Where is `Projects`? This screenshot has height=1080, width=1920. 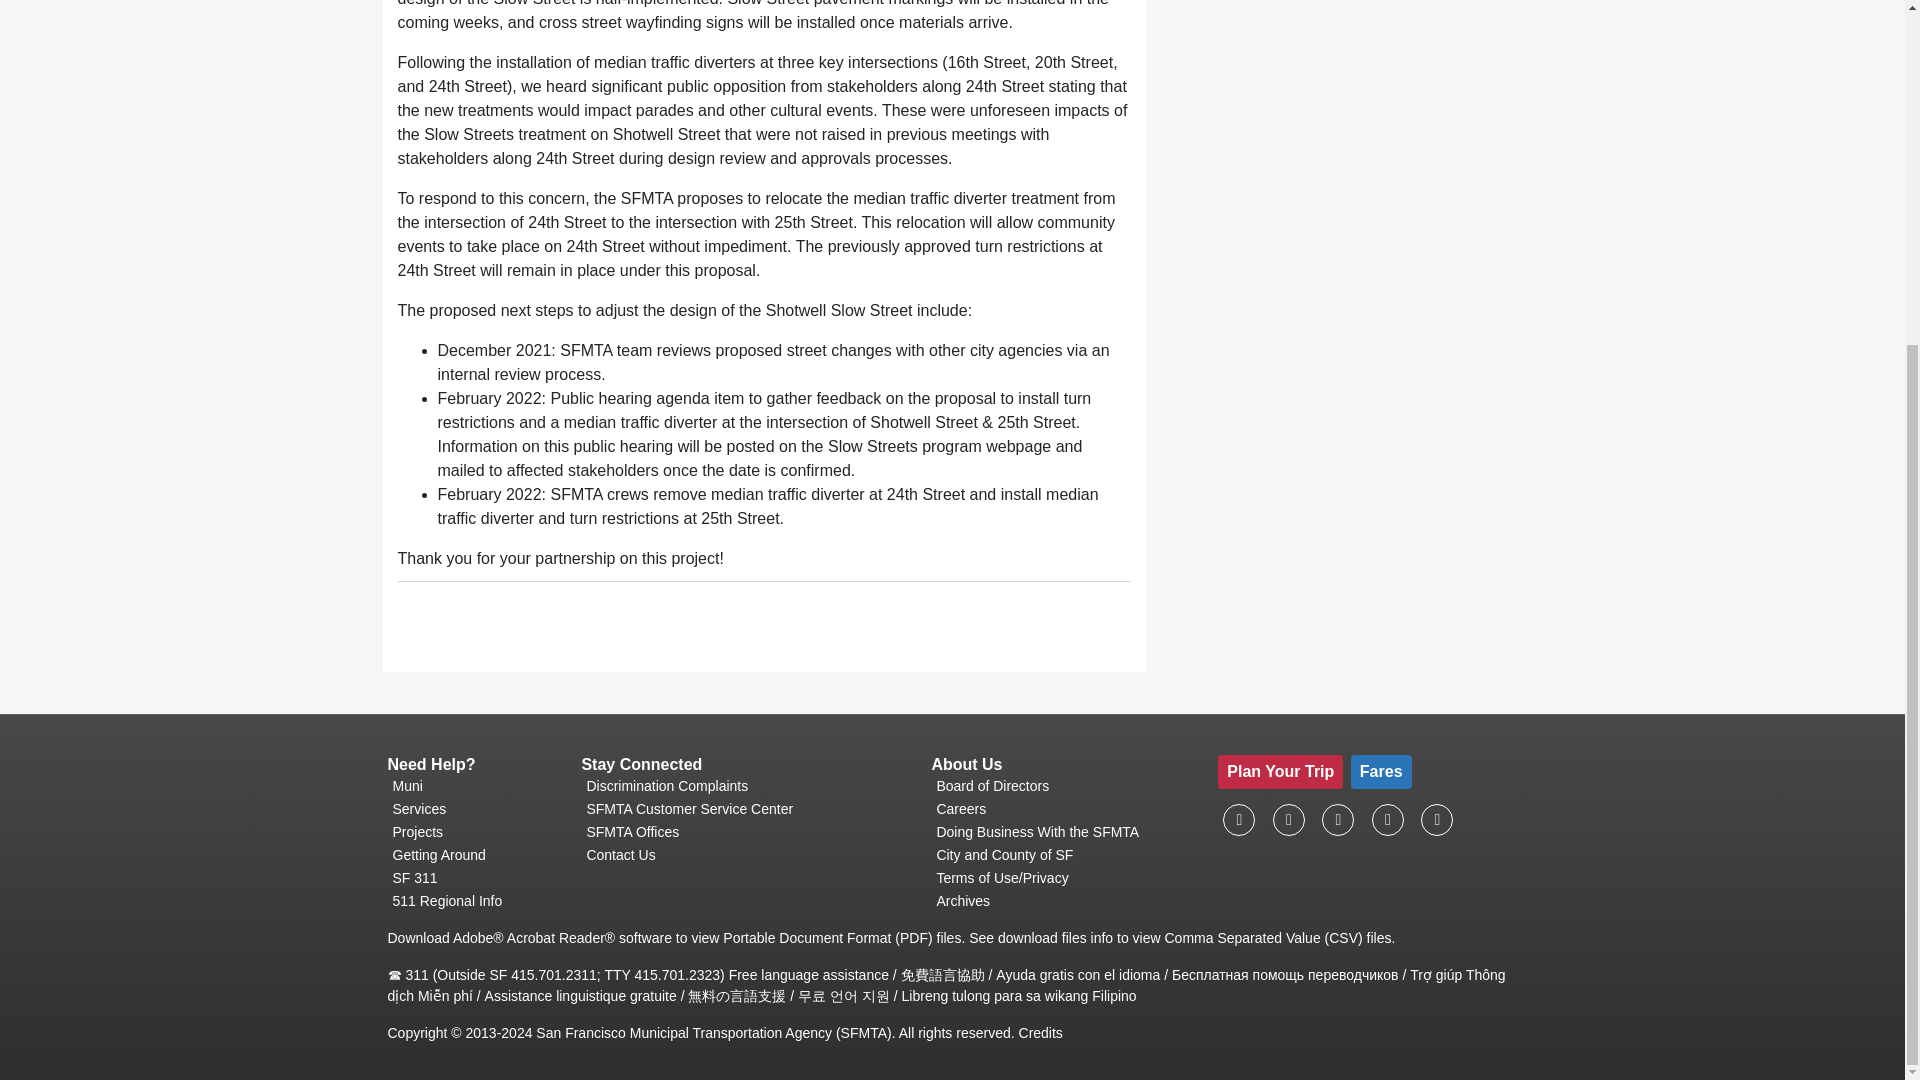
Projects is located at coordinates (476, 832).